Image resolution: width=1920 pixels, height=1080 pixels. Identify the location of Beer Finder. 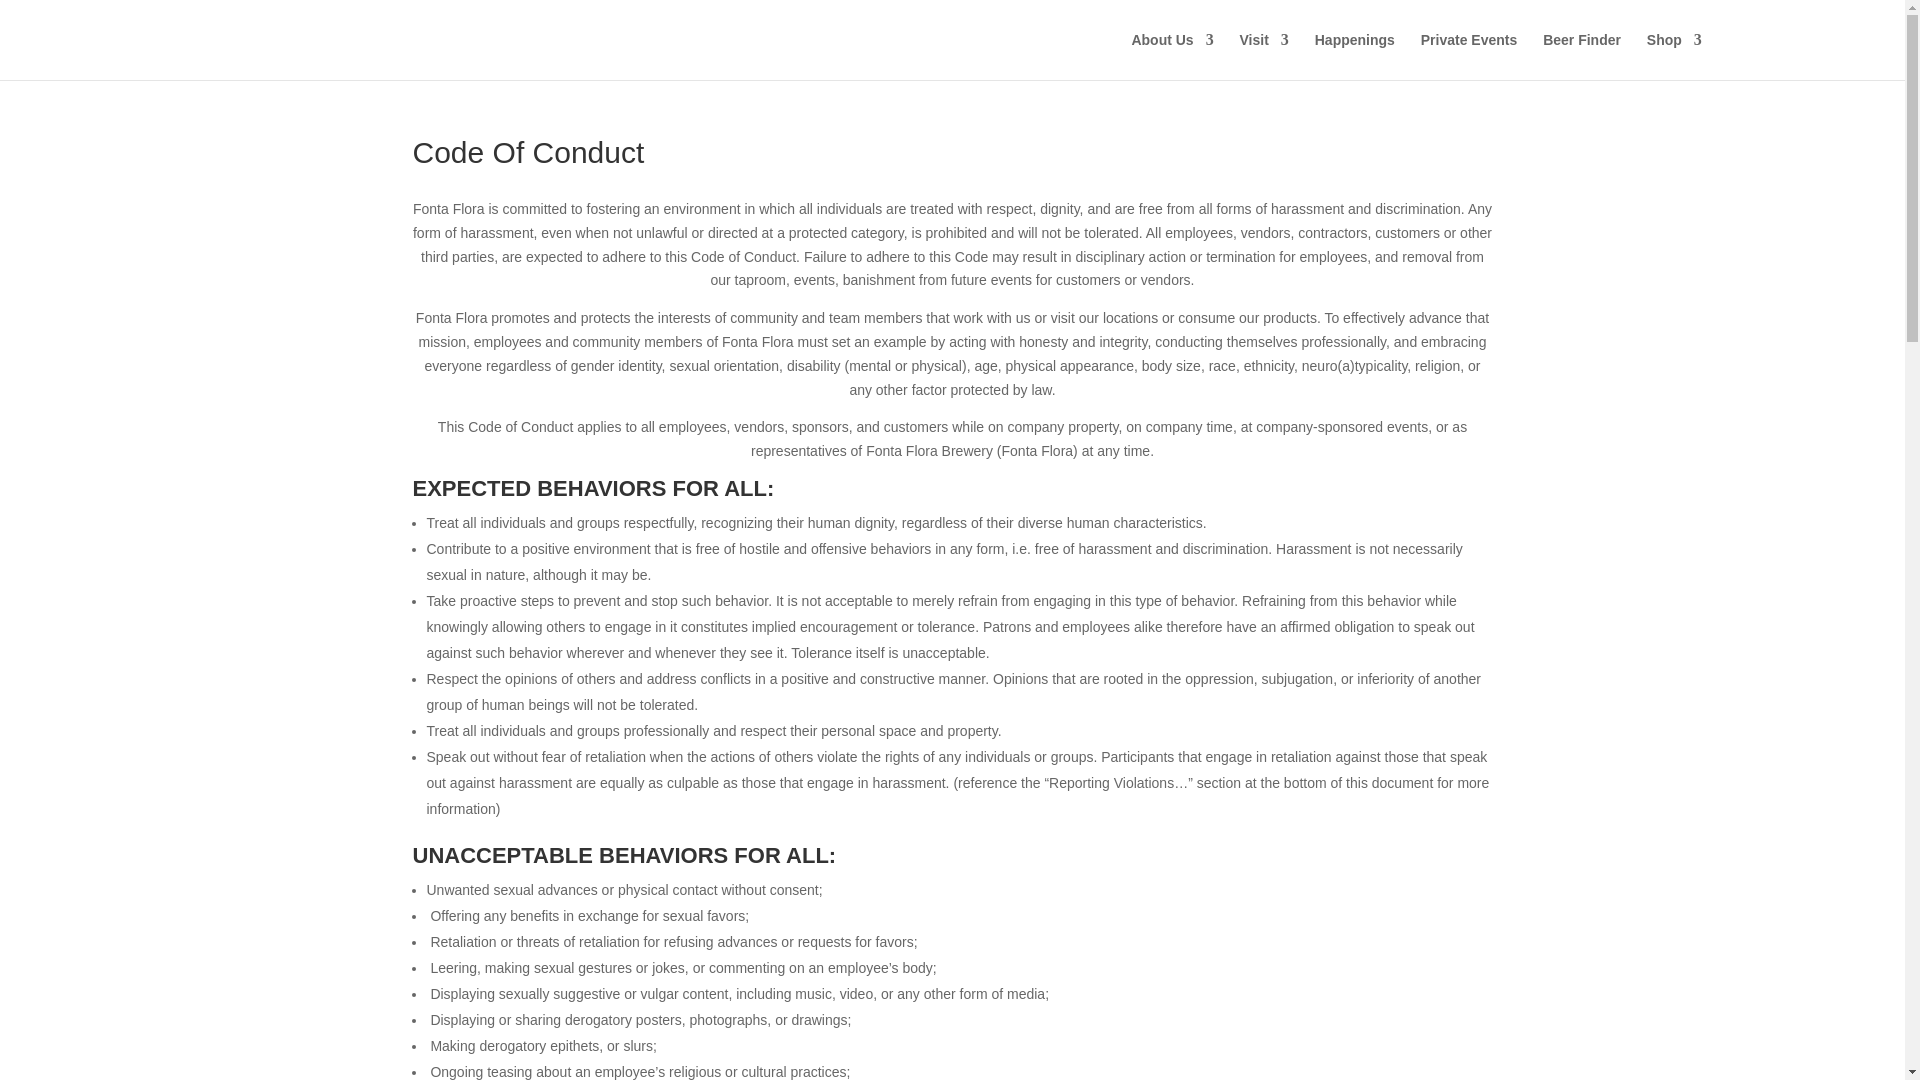
(1582, 56).